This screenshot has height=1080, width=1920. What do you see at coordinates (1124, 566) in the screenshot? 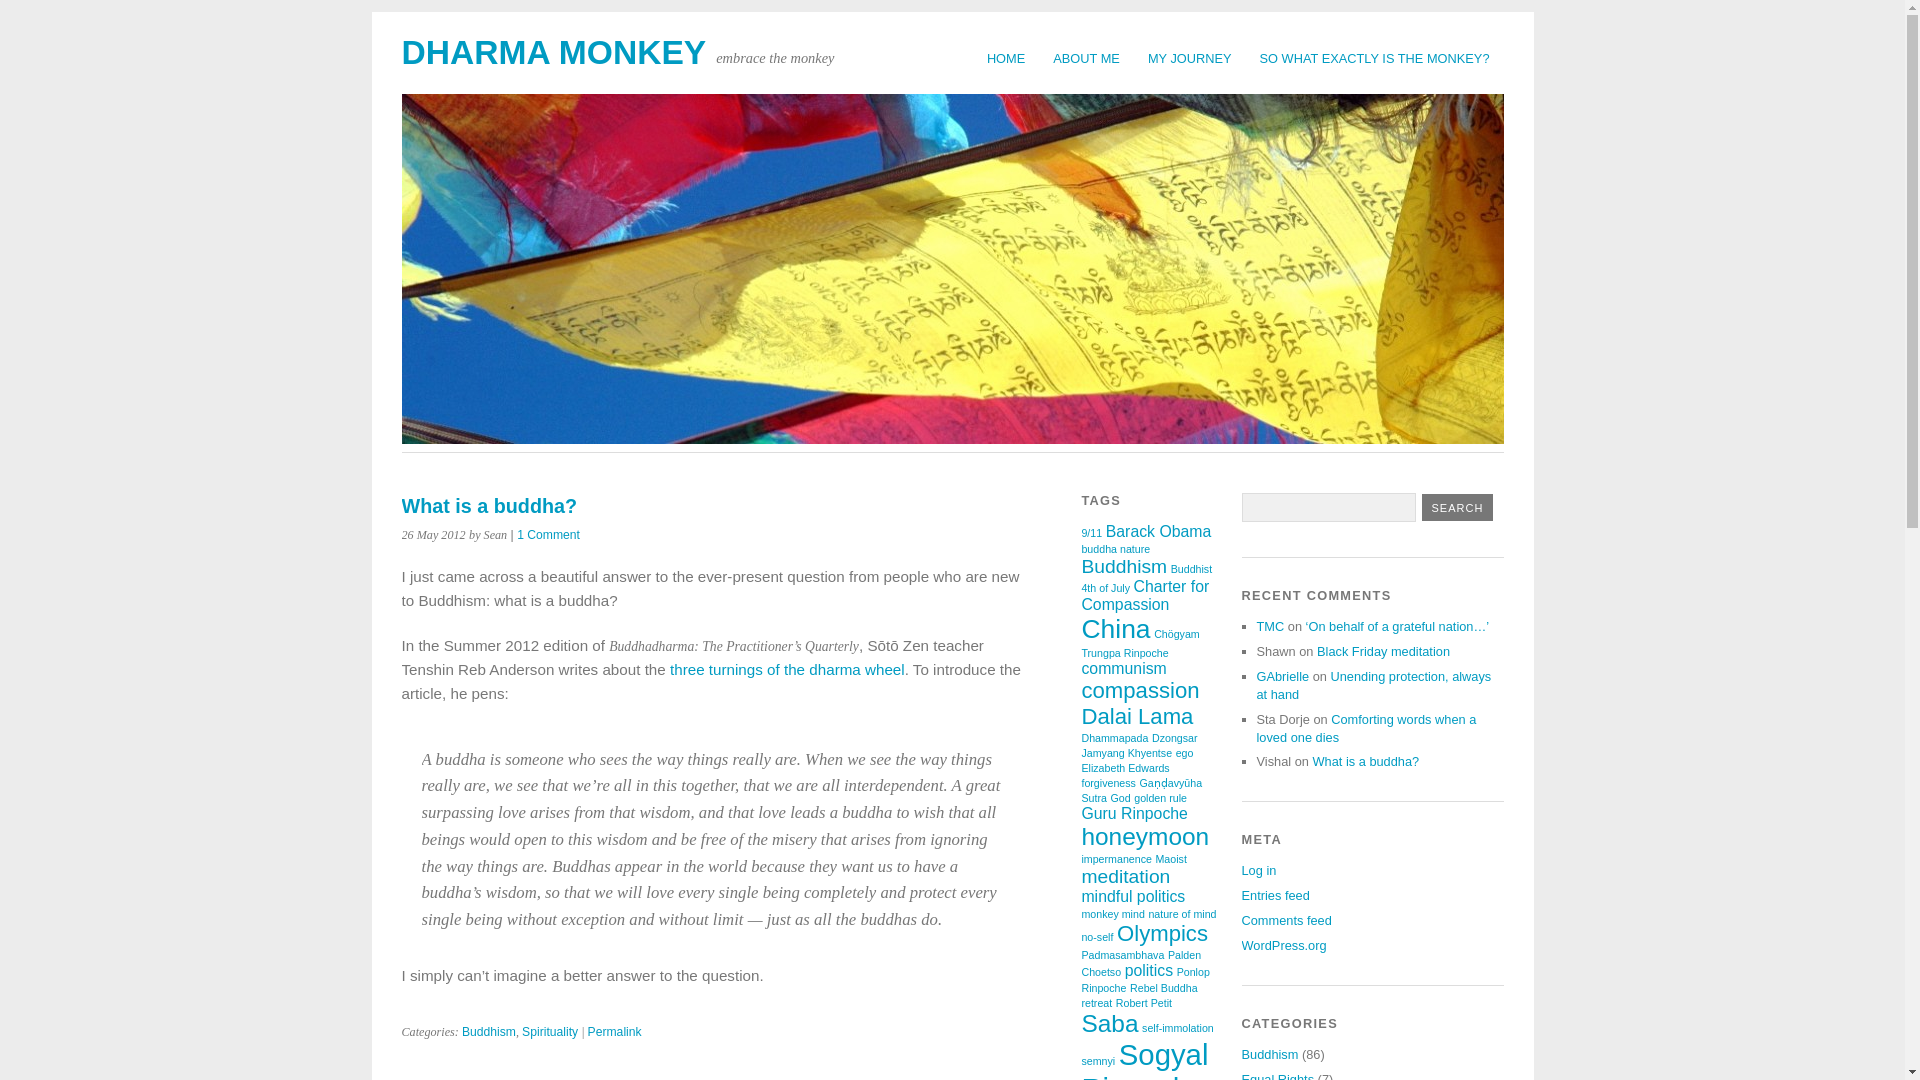
I see `Buddhism` at bounding box center [1124, 566].